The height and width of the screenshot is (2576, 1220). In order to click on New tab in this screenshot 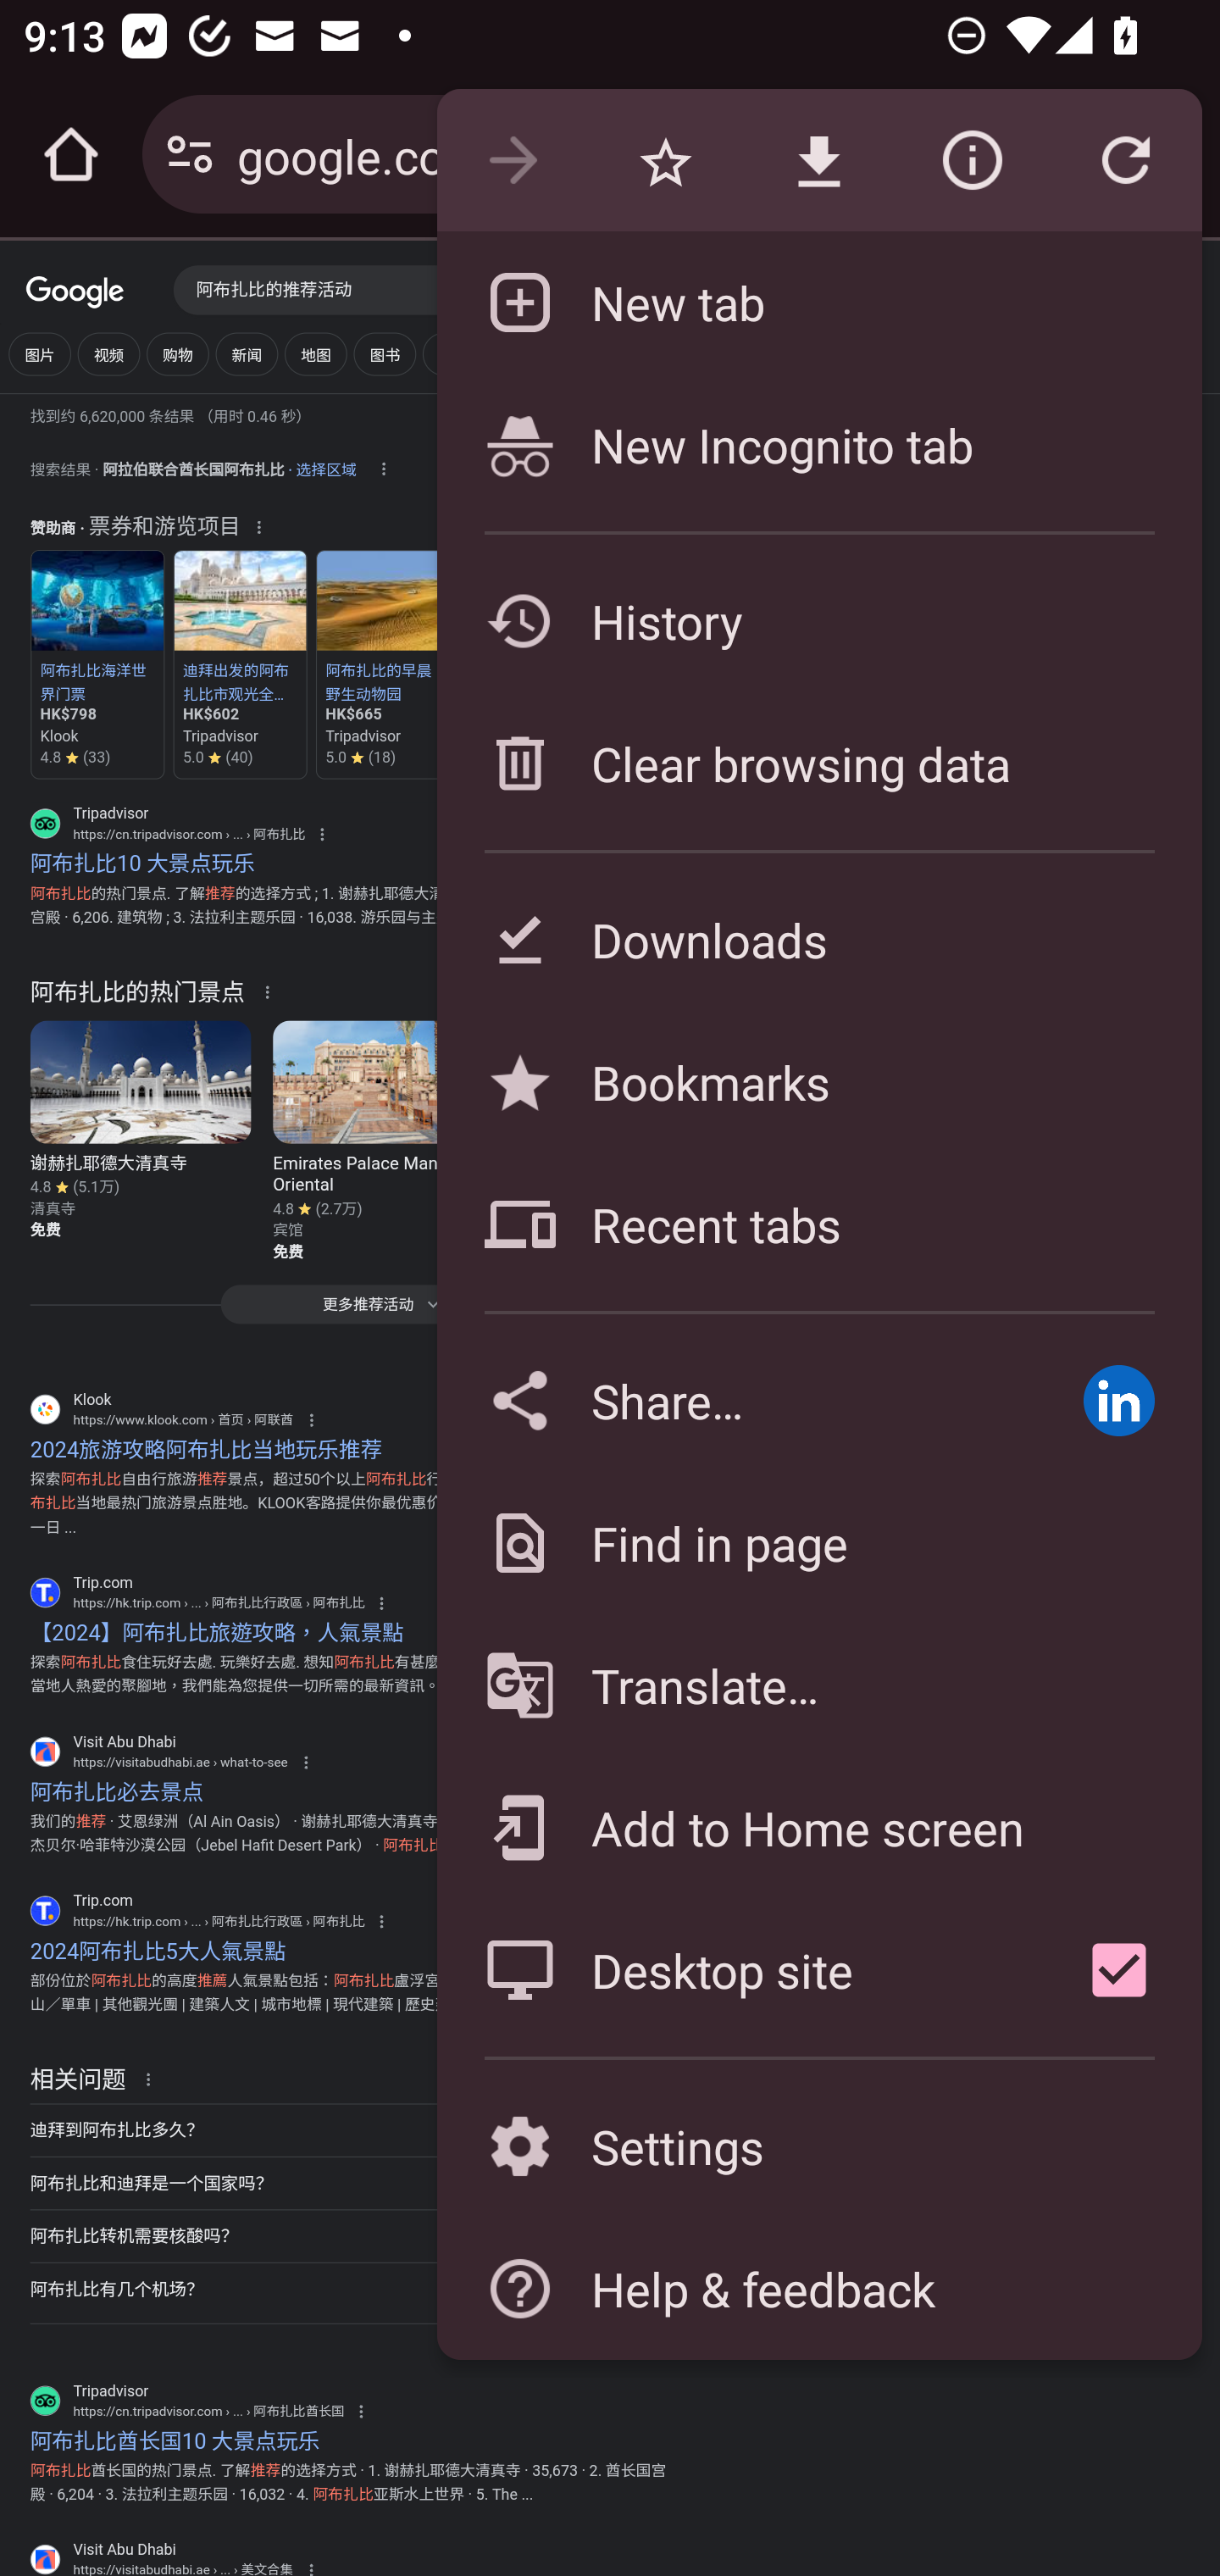, I will do `click(818, 302)`.